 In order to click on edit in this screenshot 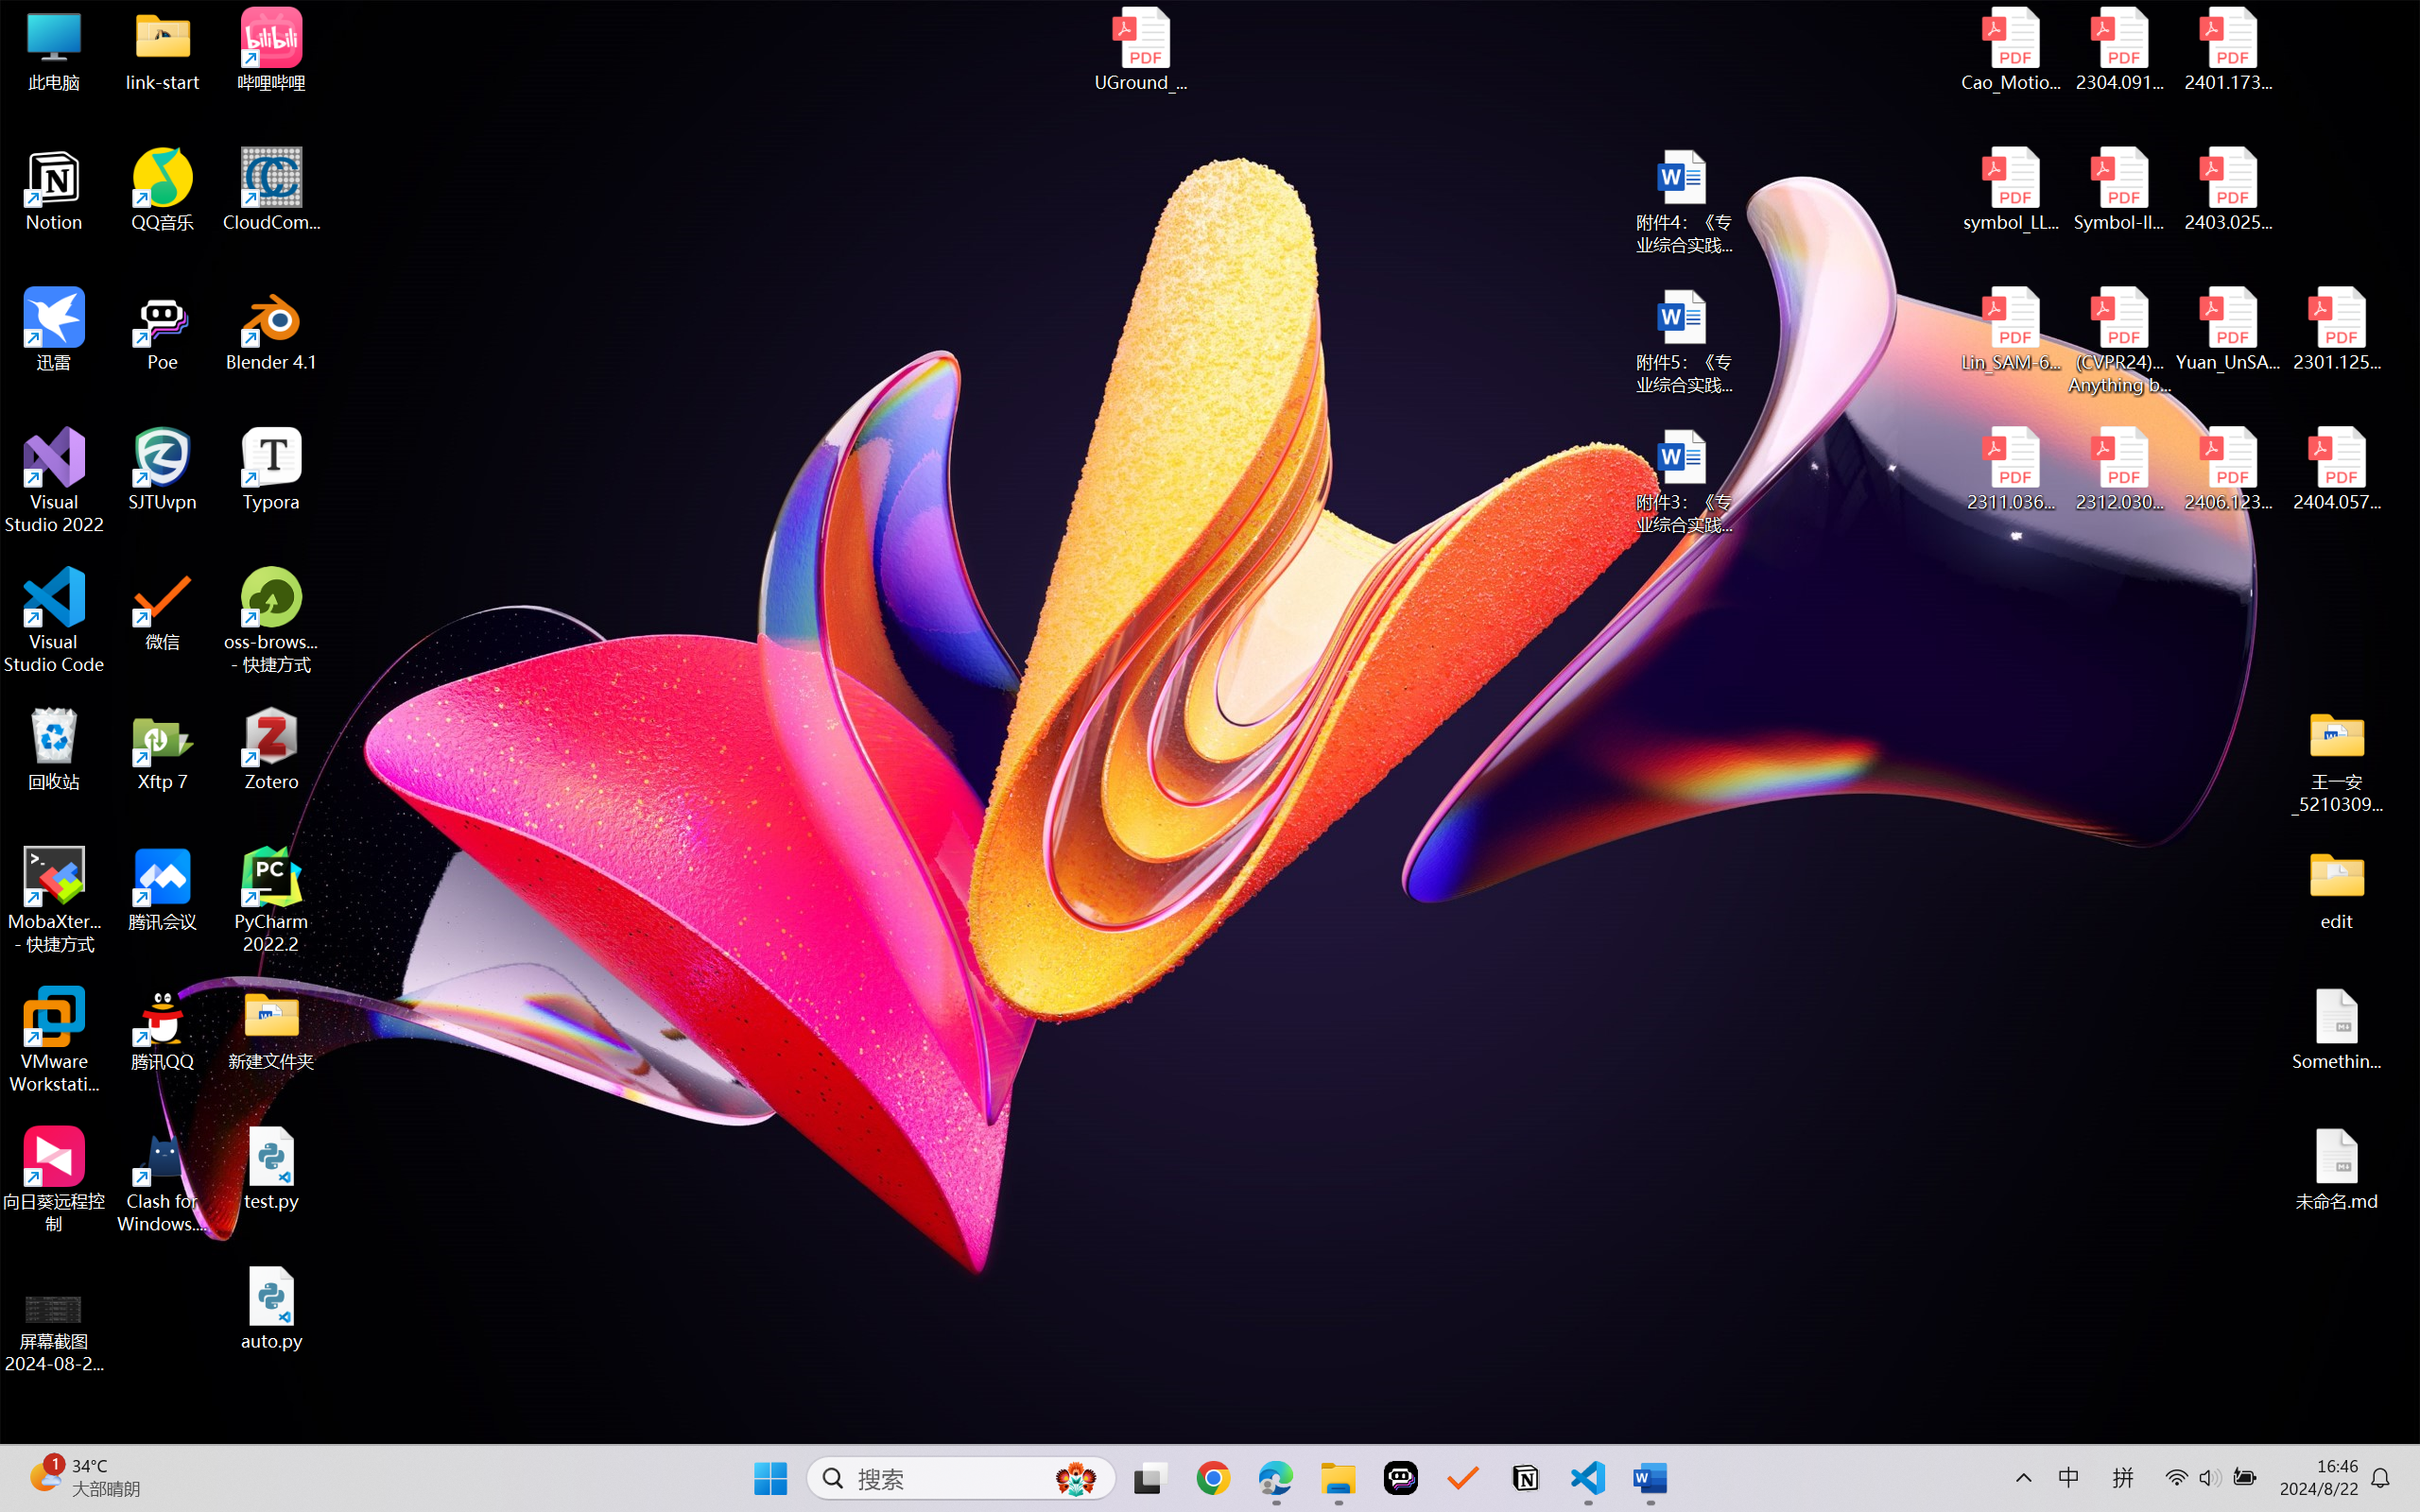, I will do `click(2337, 888)`.